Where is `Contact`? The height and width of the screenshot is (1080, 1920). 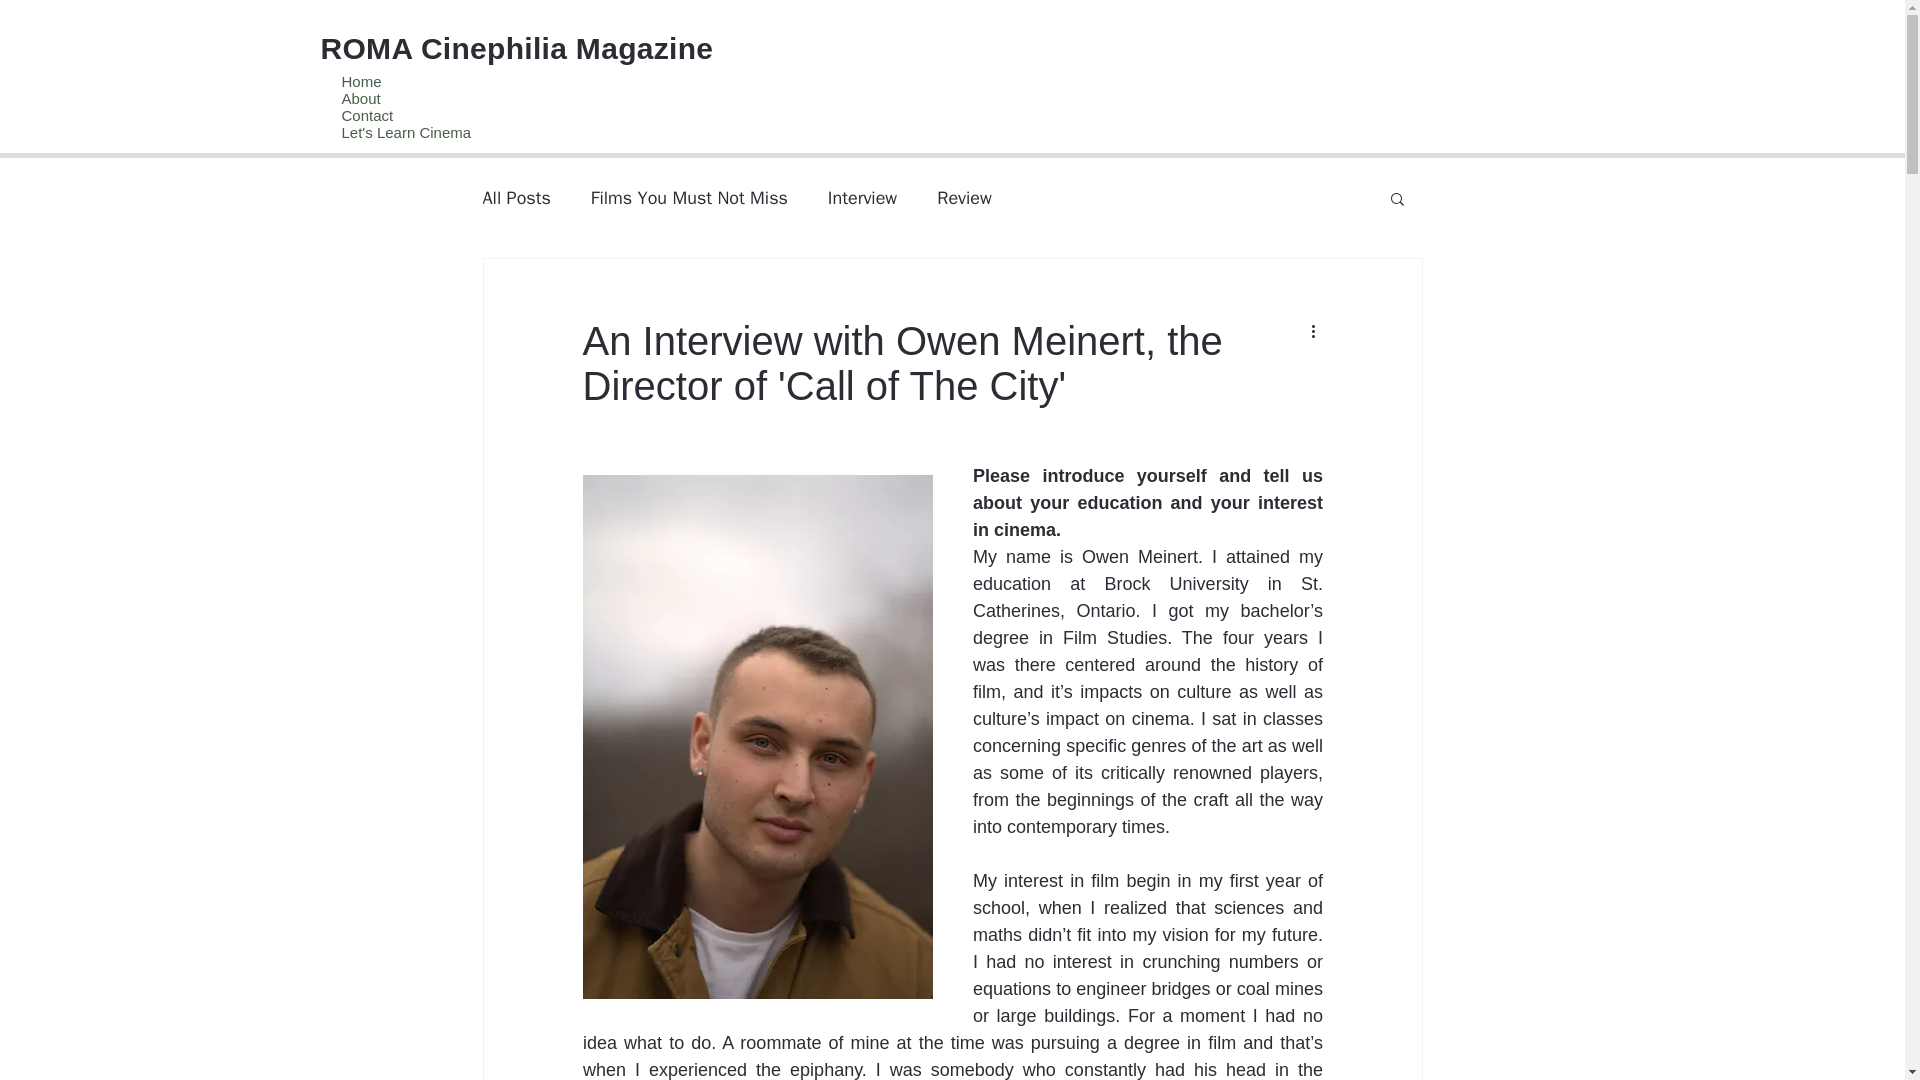
Contact is located at coordinates (516, 115).